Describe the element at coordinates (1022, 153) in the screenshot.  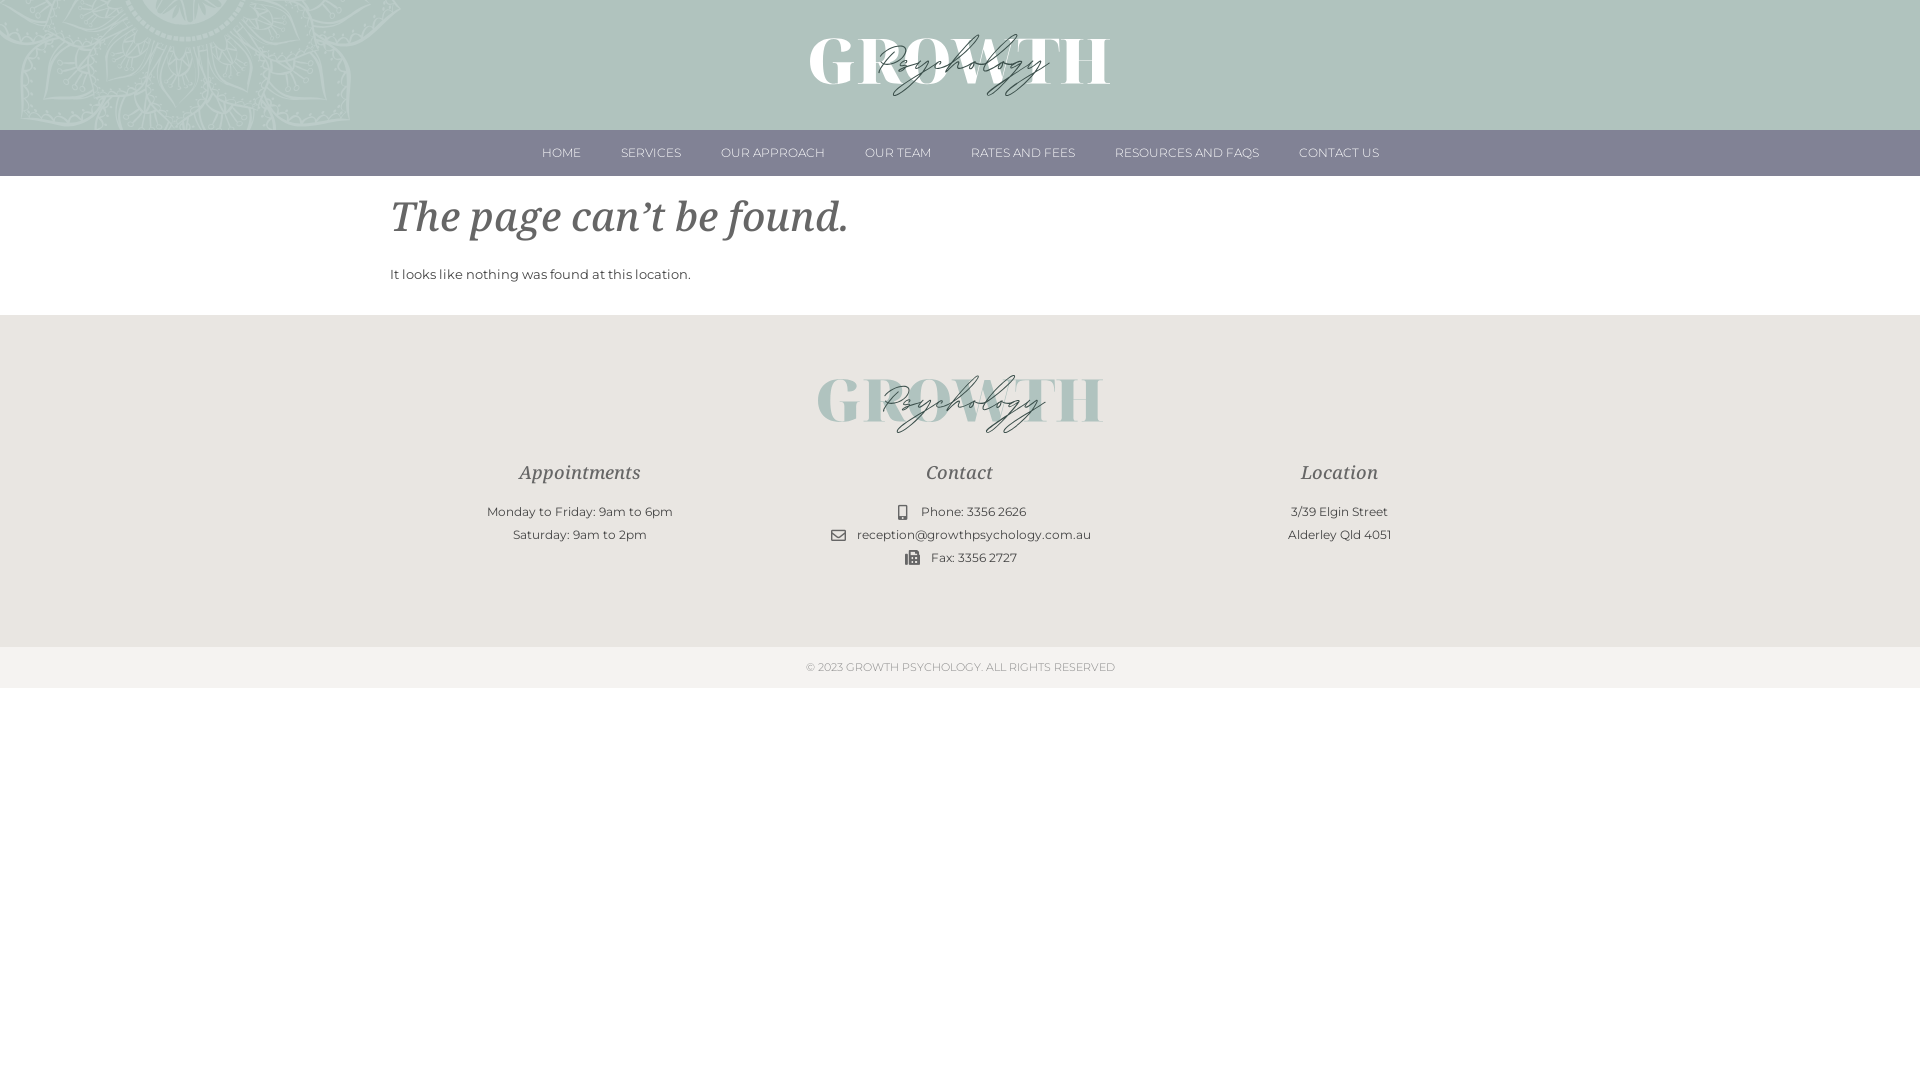
I see `RATES AND FEES` at that location.